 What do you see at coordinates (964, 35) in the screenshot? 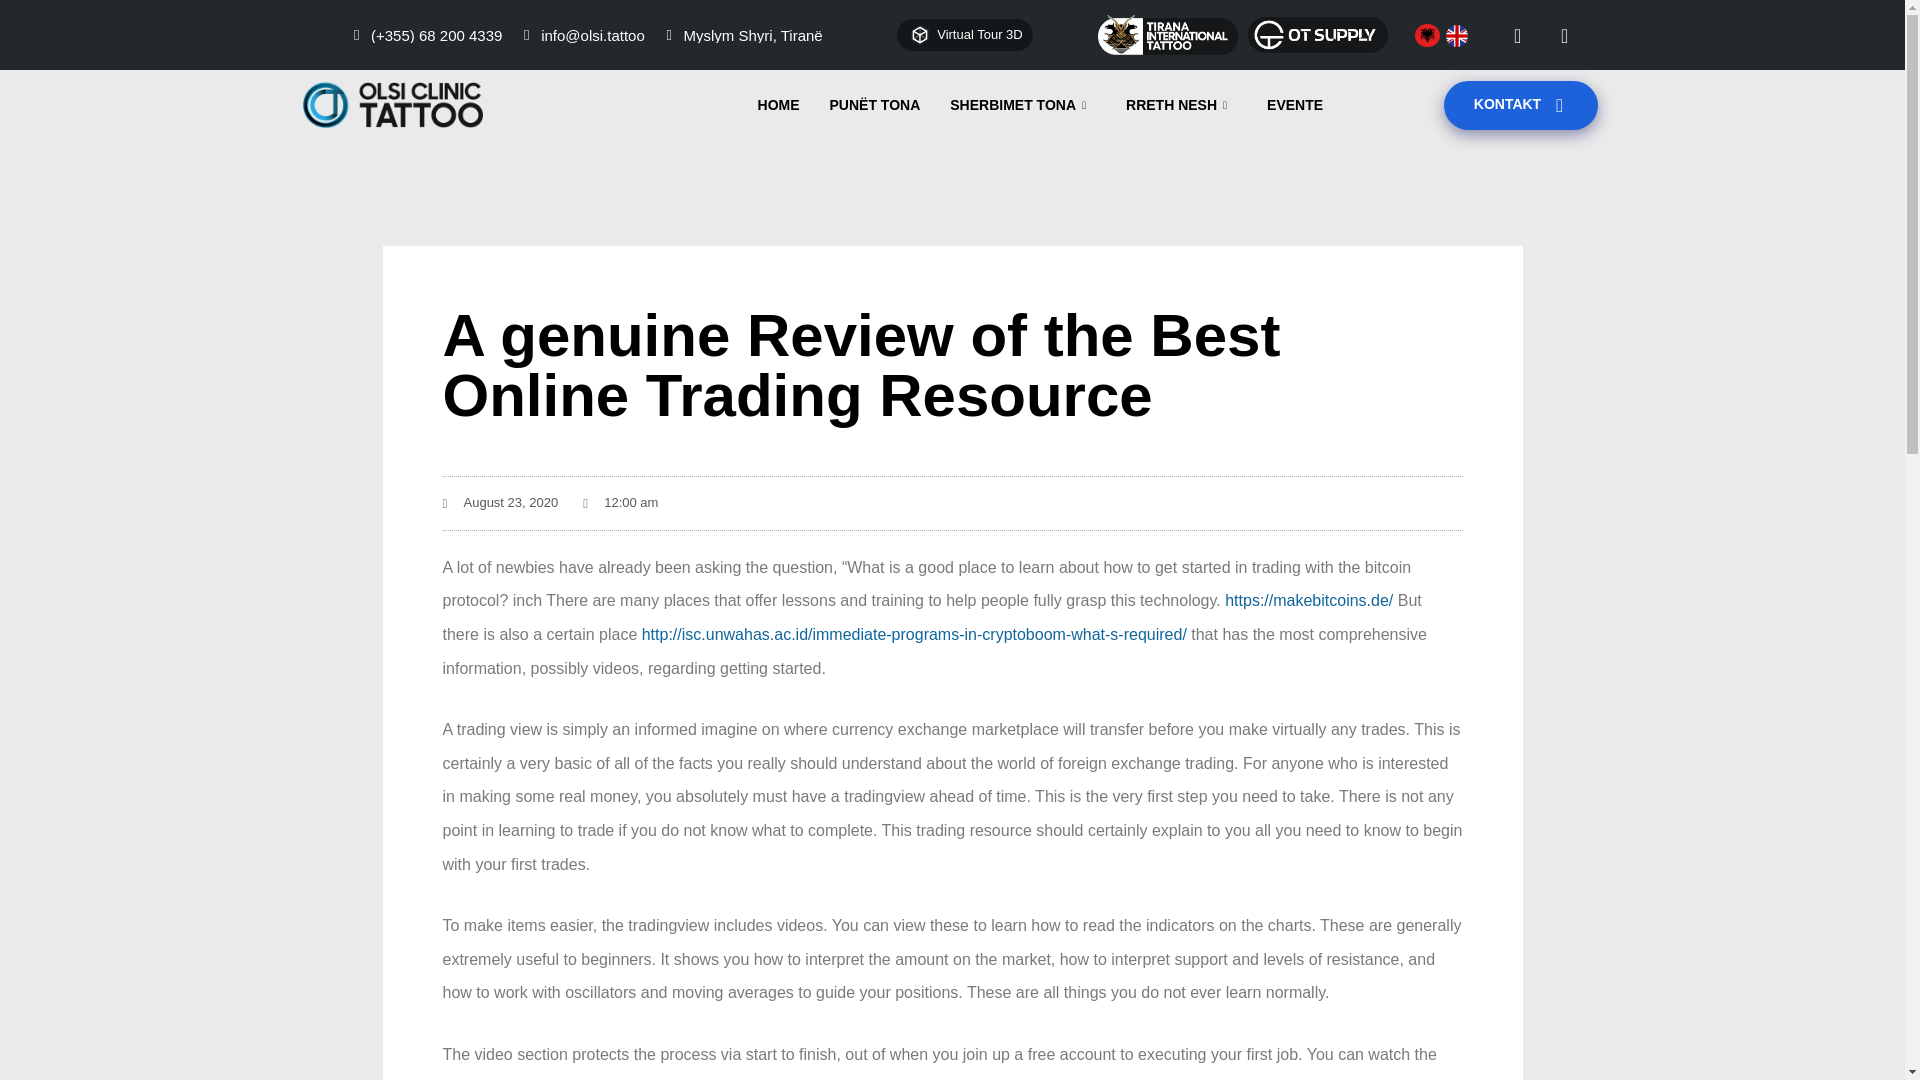
I see `Virtual Tour 3D` at bounding box center [964, 35].